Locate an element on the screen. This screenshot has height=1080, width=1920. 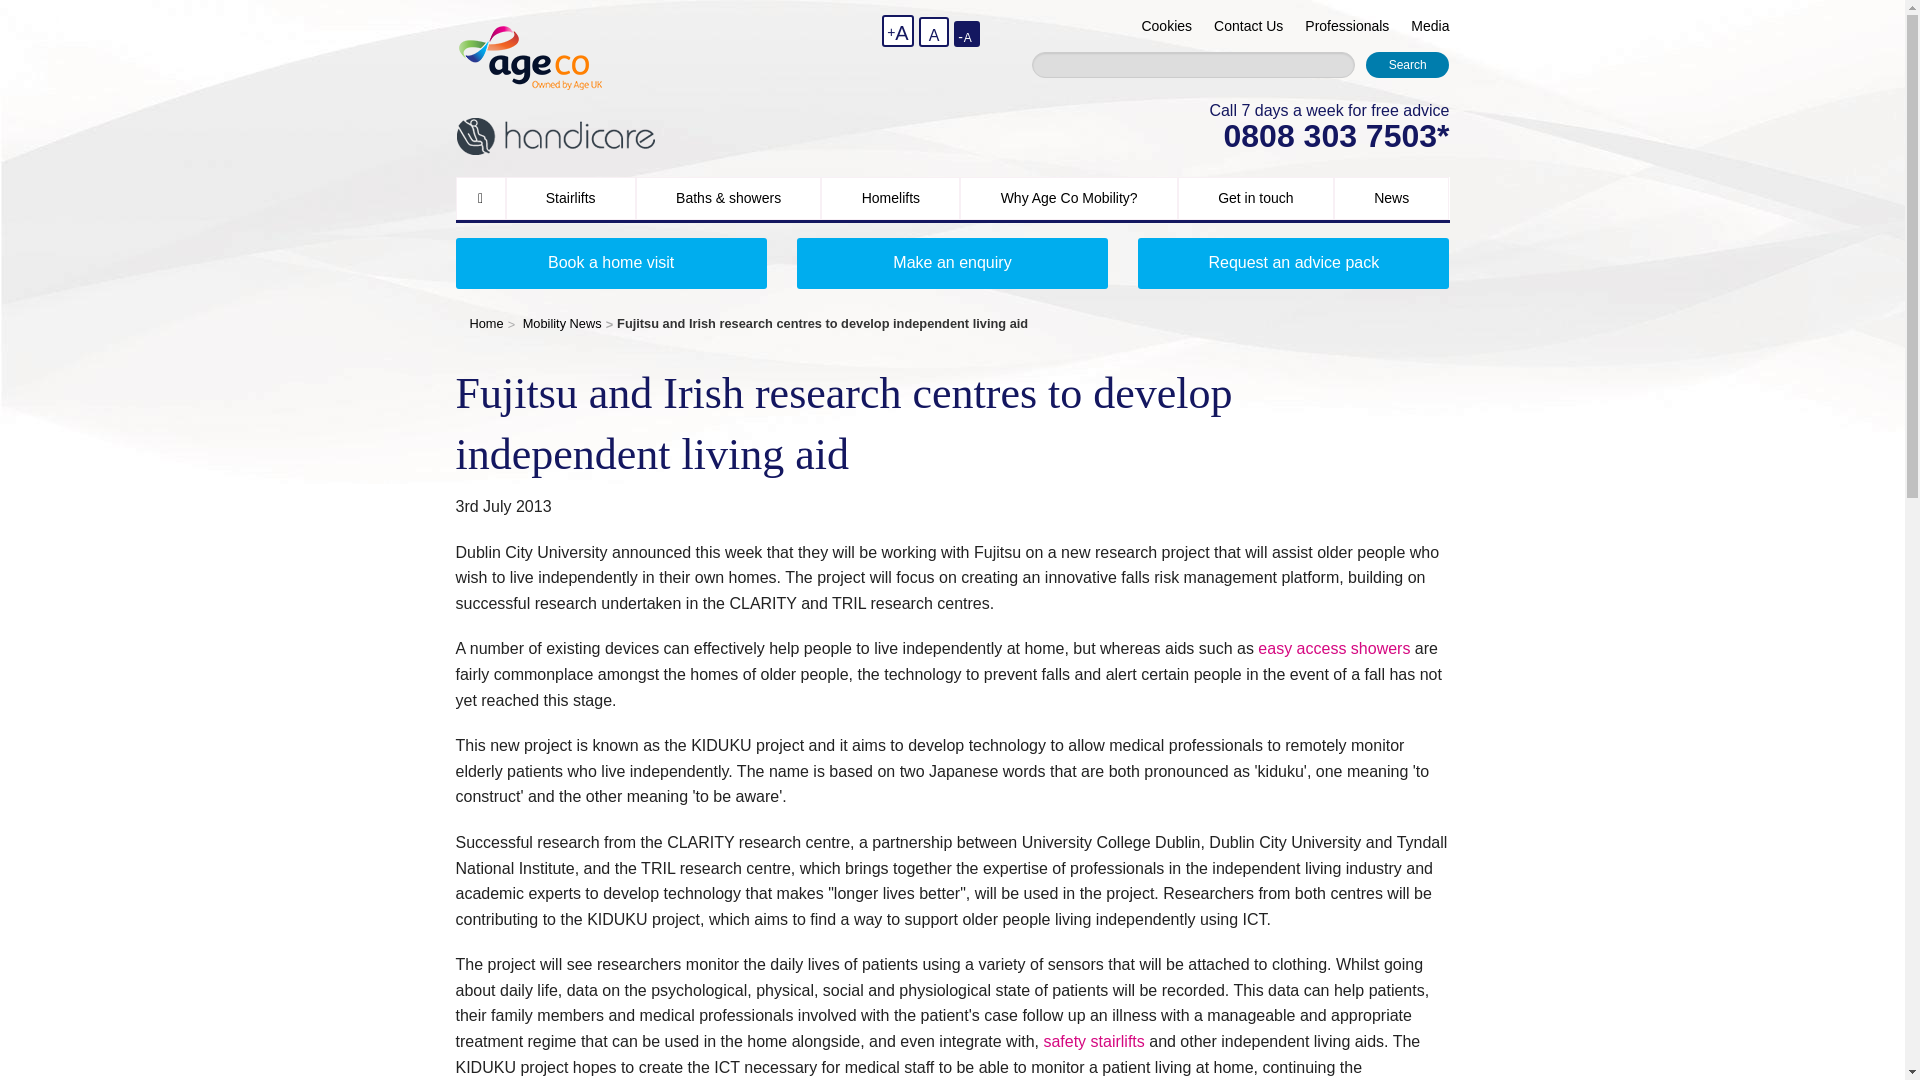
Stairlifts is located at coordinates (570, 198).